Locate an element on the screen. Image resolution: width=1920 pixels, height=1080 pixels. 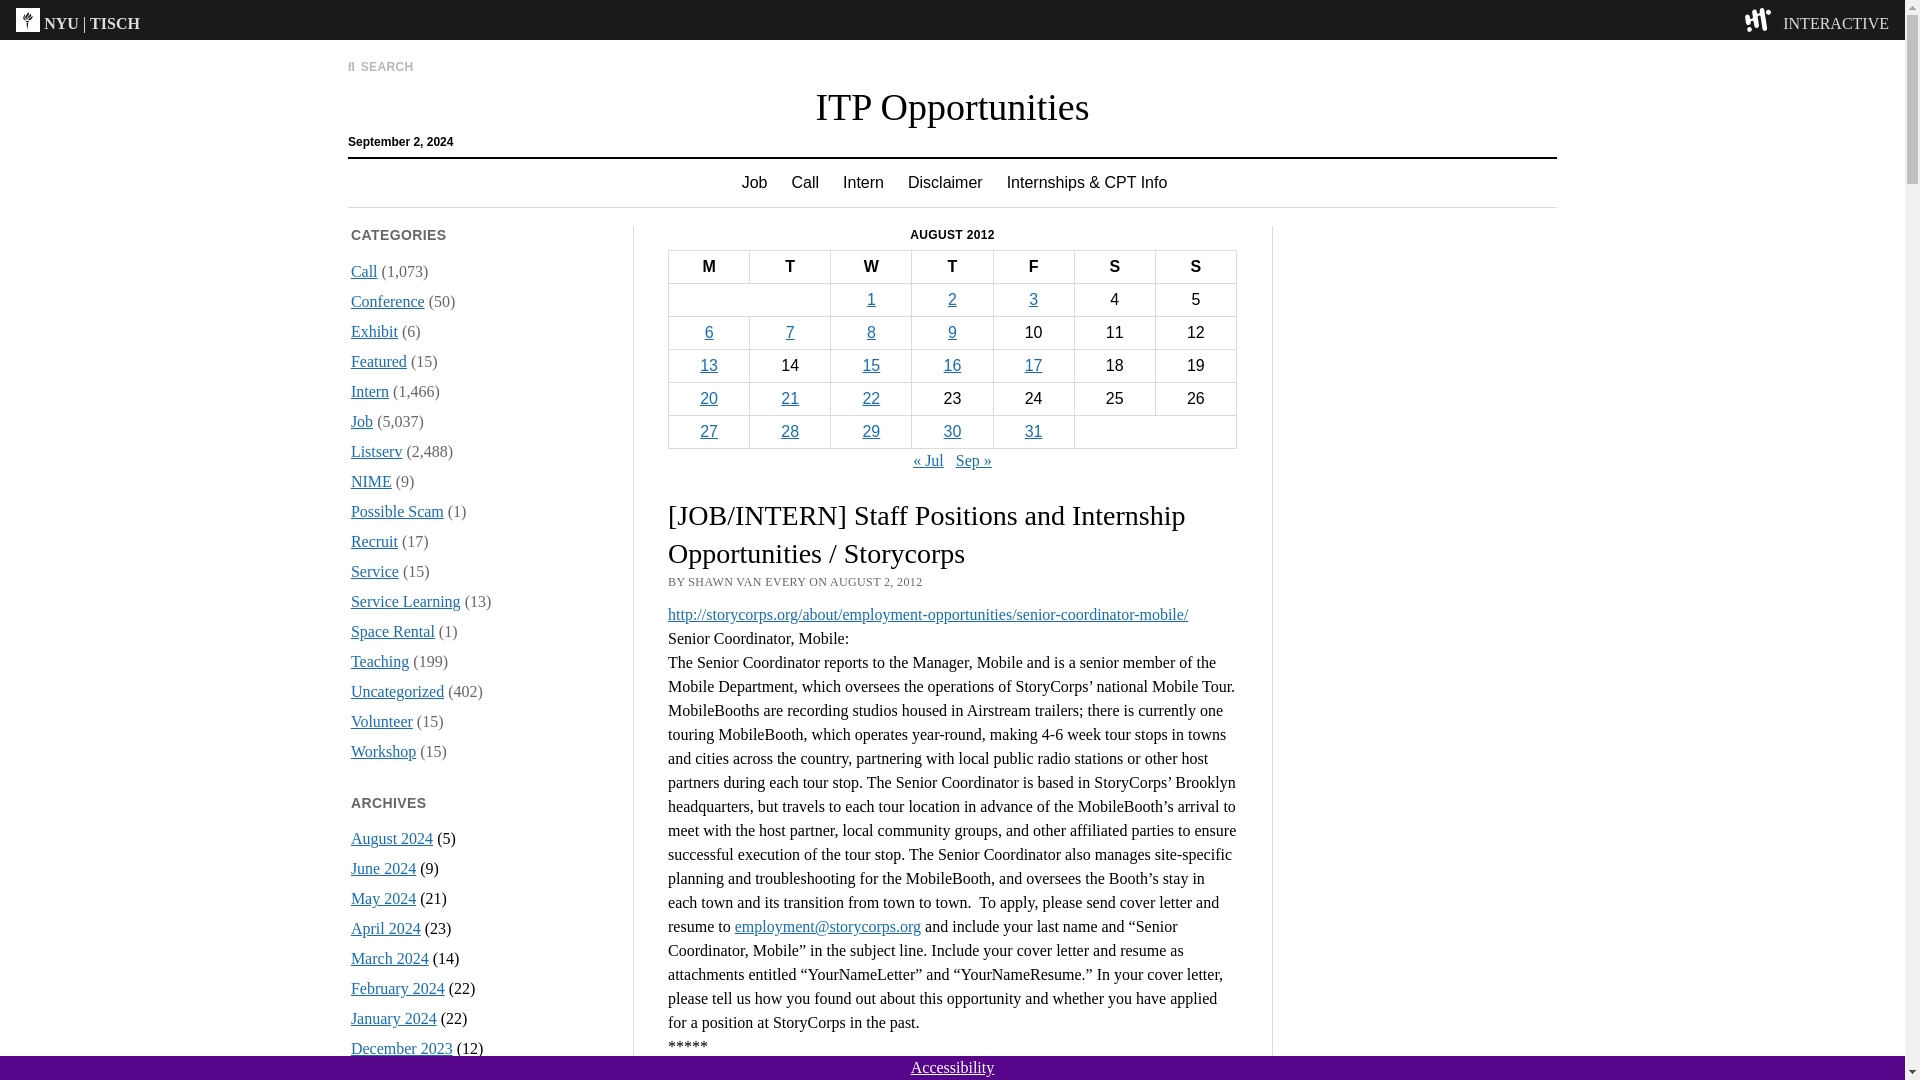
Job is located at coordinates (362, 420).